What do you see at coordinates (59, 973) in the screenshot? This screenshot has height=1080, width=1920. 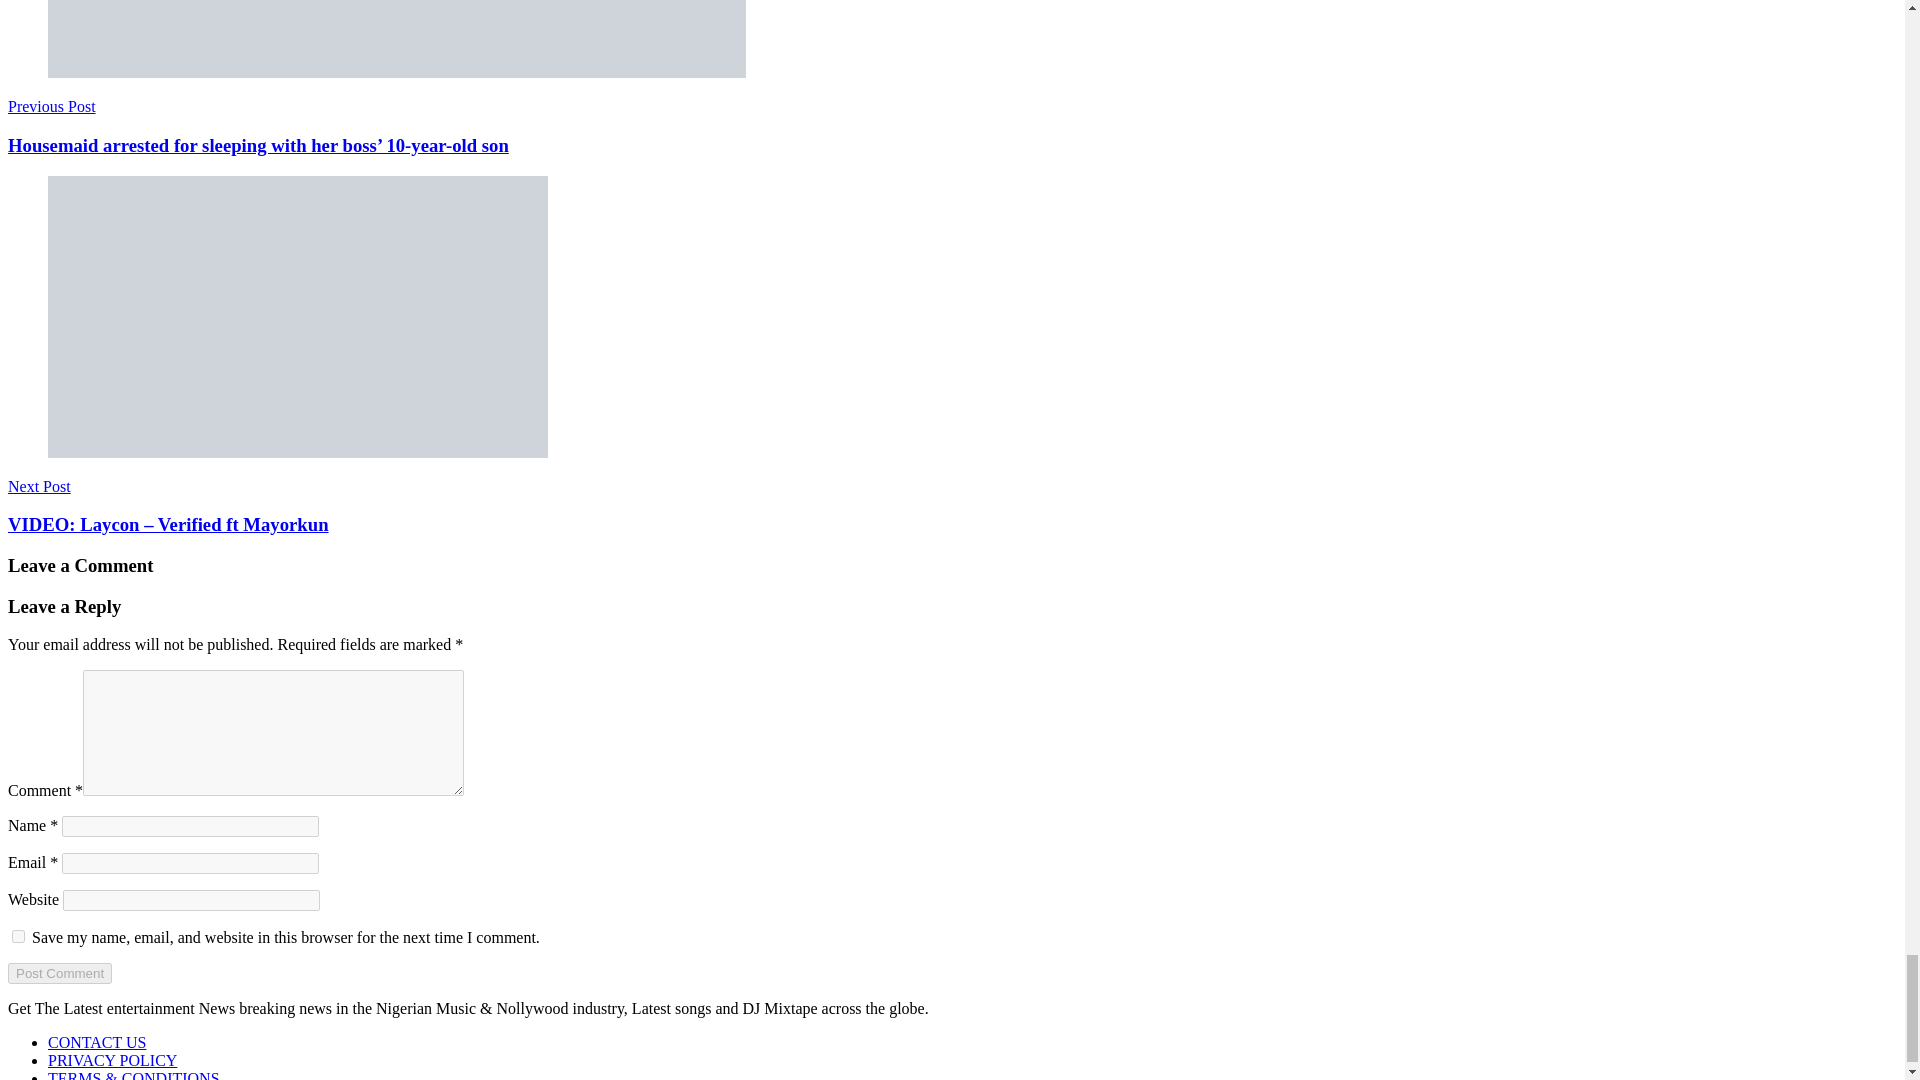 I see `Post Comment` at bounding box center [59, 973].